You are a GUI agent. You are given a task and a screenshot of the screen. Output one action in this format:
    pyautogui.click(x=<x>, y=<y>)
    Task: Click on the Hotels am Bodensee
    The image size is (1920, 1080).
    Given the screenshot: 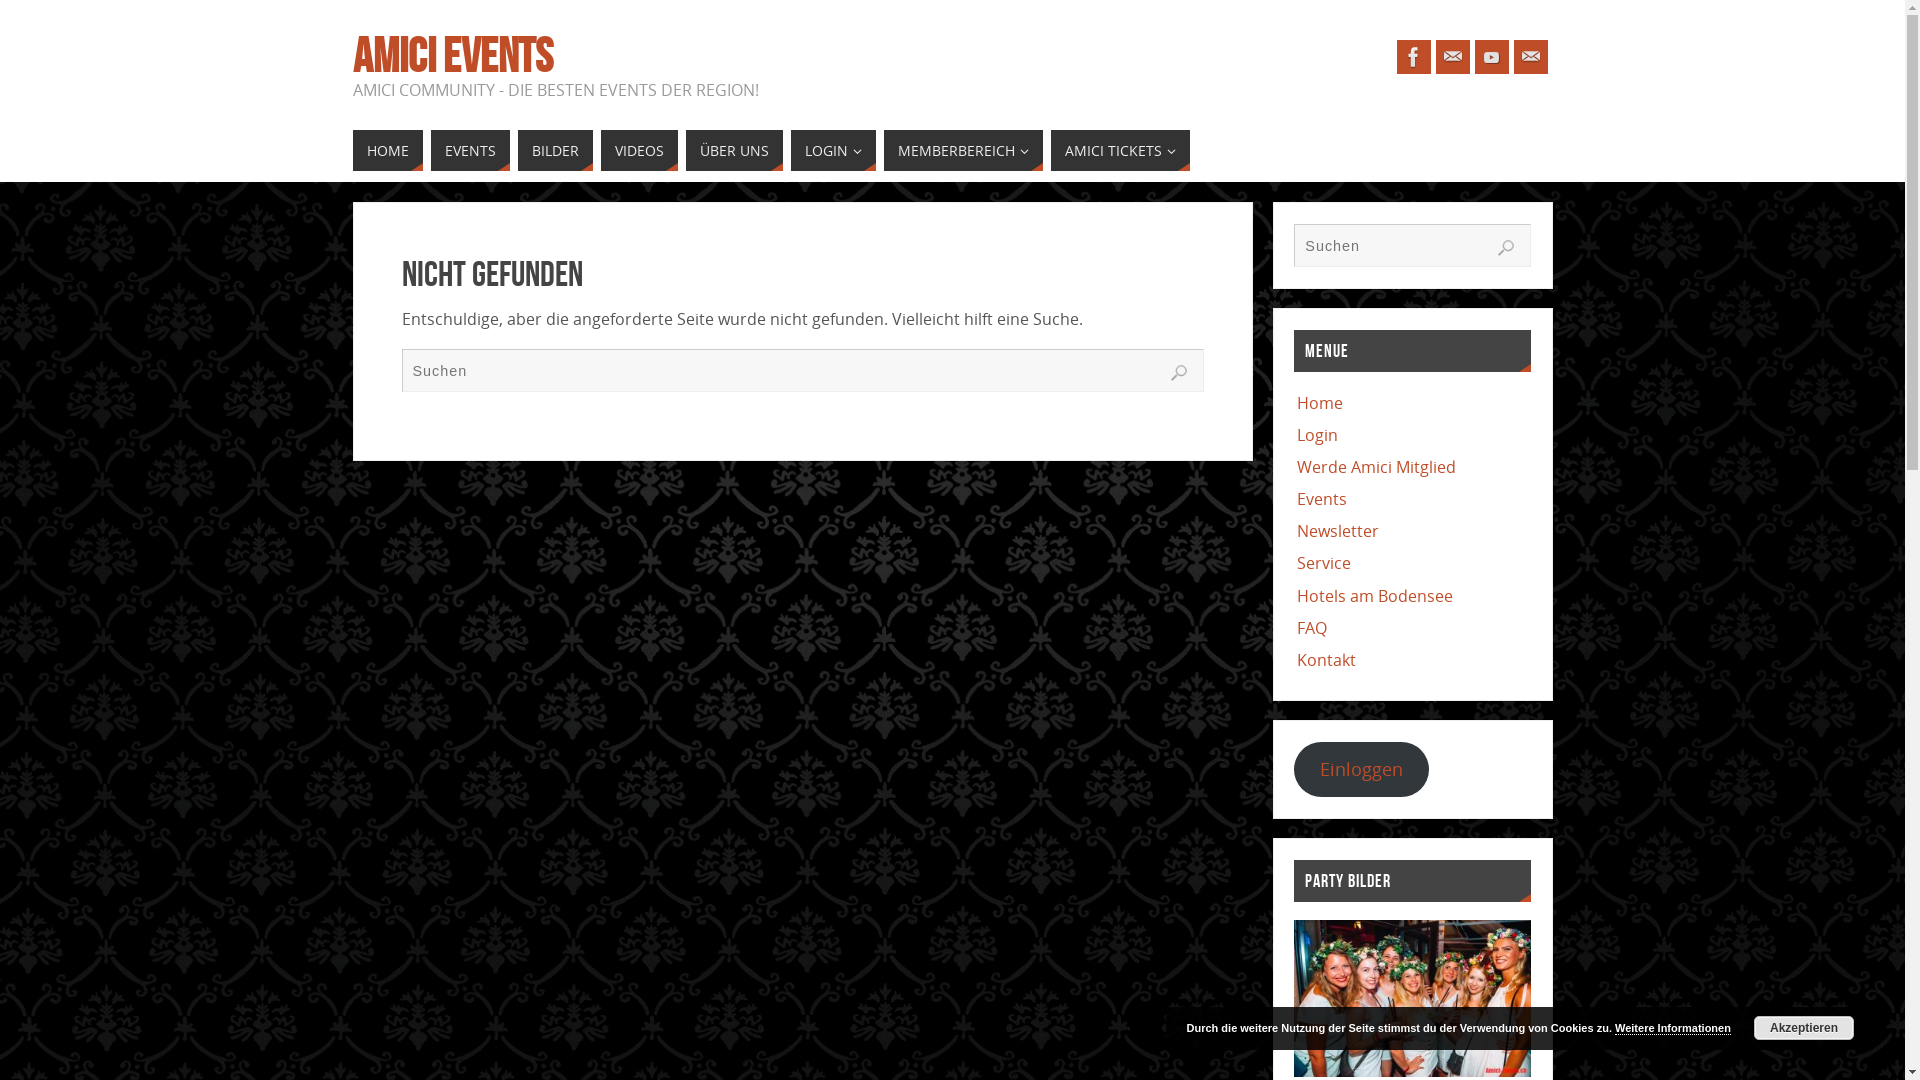 What is the action you would take?
    pyautogui.click(x=1375, y=596)
    